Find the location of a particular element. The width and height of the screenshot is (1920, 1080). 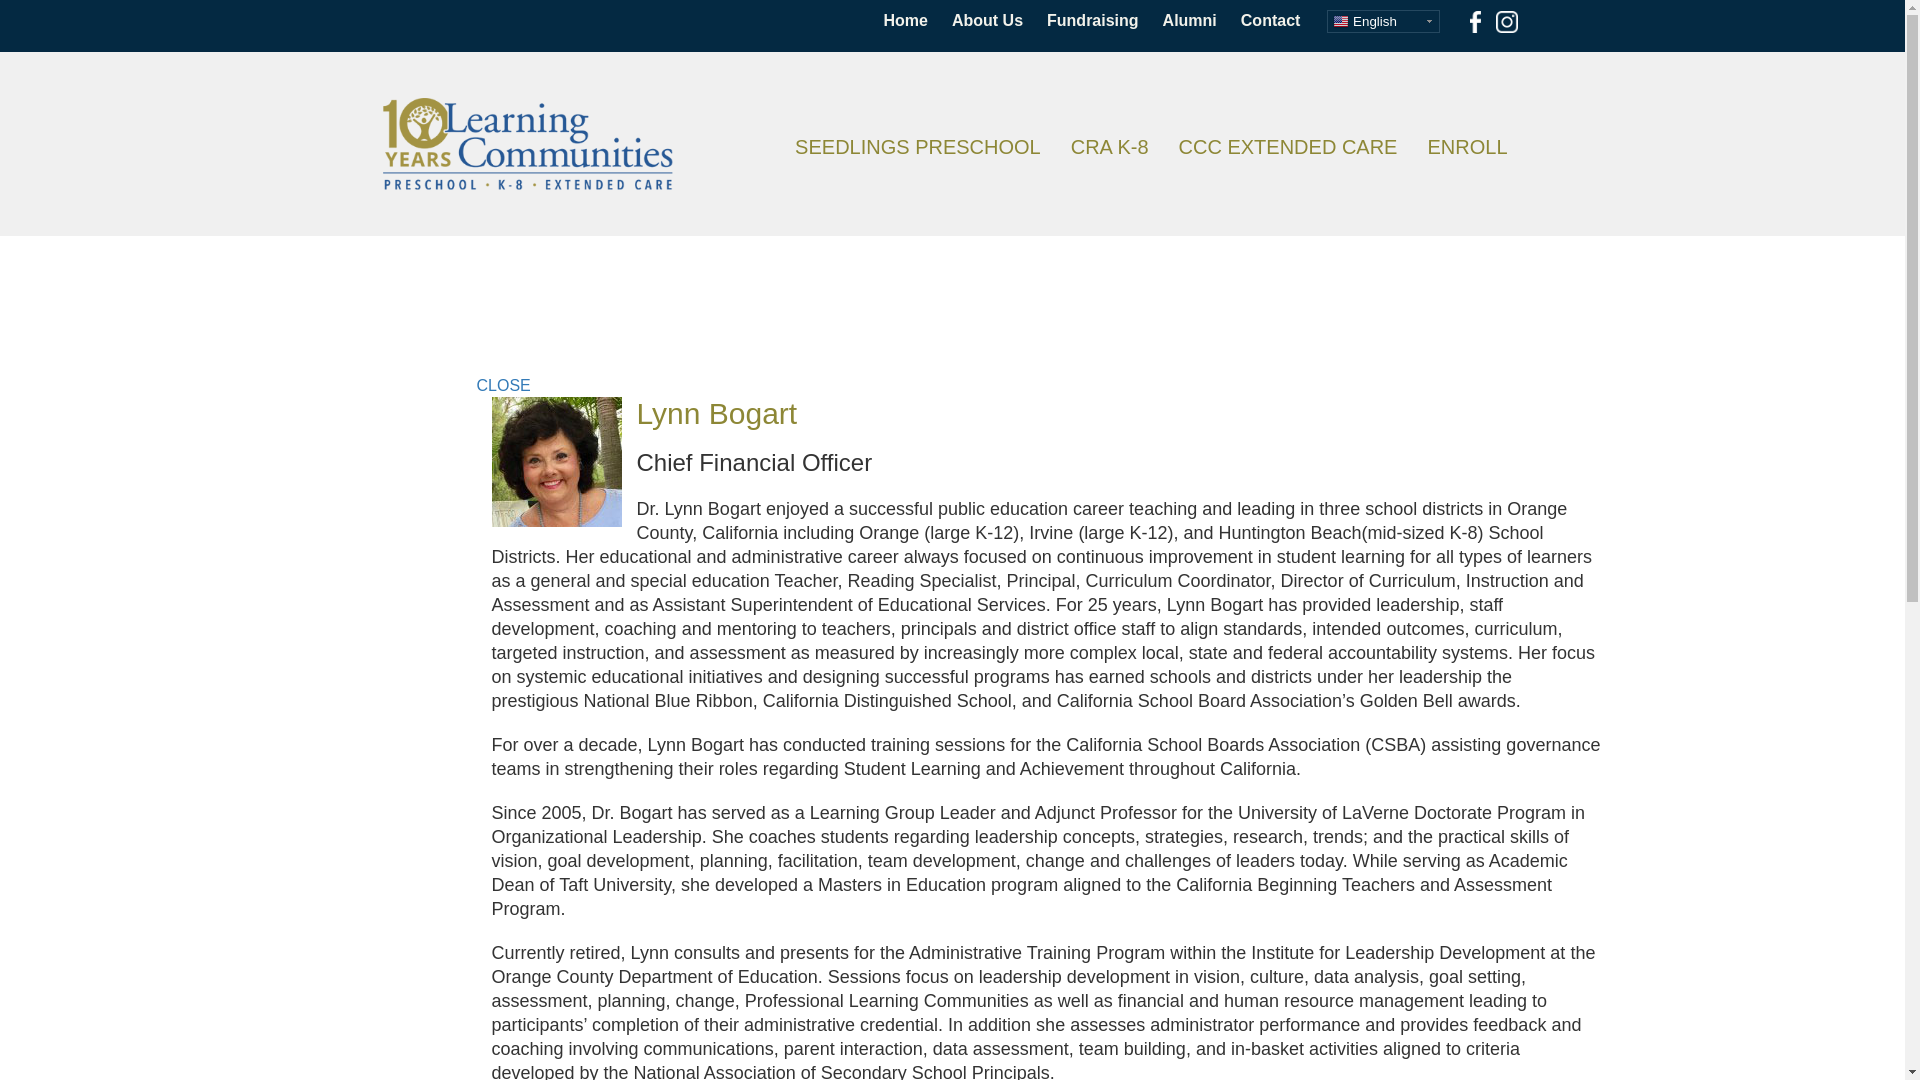

Learning Communities is located at coordinates (528, 144).